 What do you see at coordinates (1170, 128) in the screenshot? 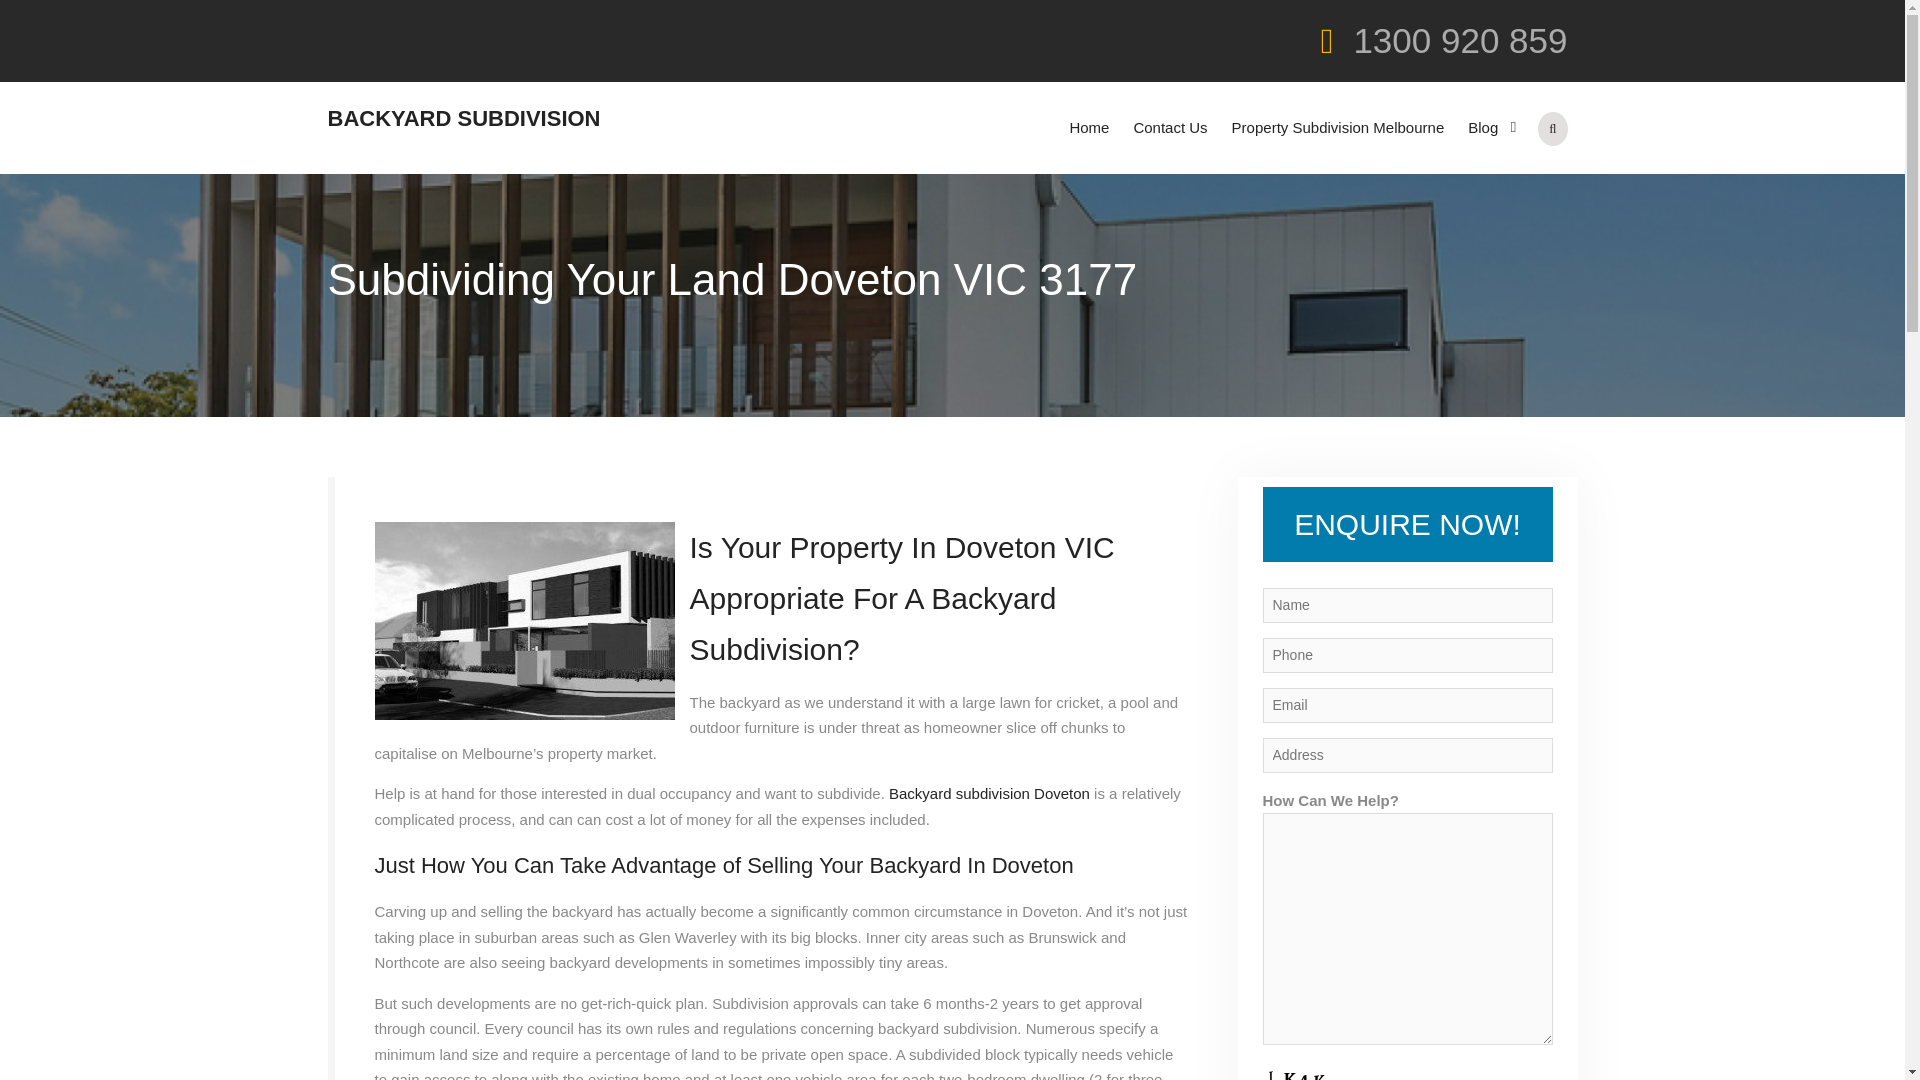
I see `Contact Us` at bounding box center [1170, 128].